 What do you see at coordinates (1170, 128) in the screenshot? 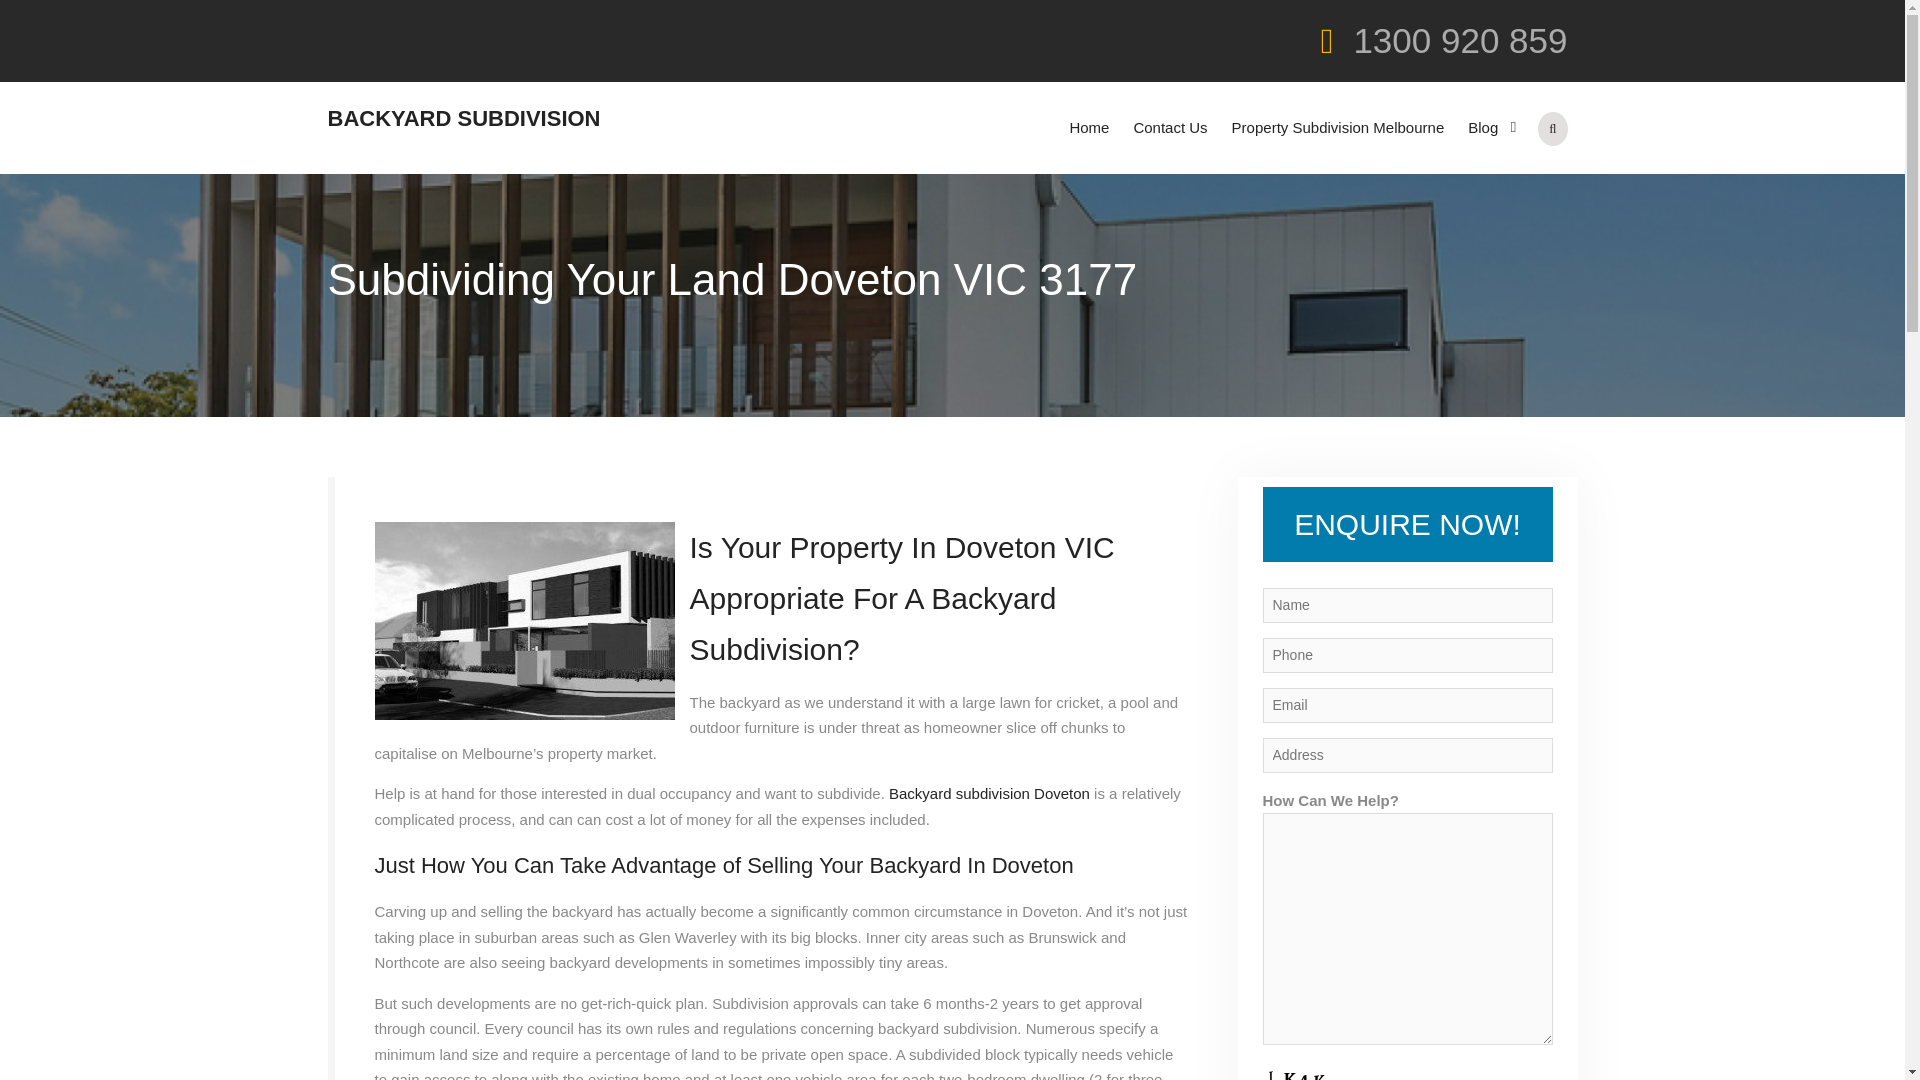
I see `Contact Us` at bounding box center [1170, 128].